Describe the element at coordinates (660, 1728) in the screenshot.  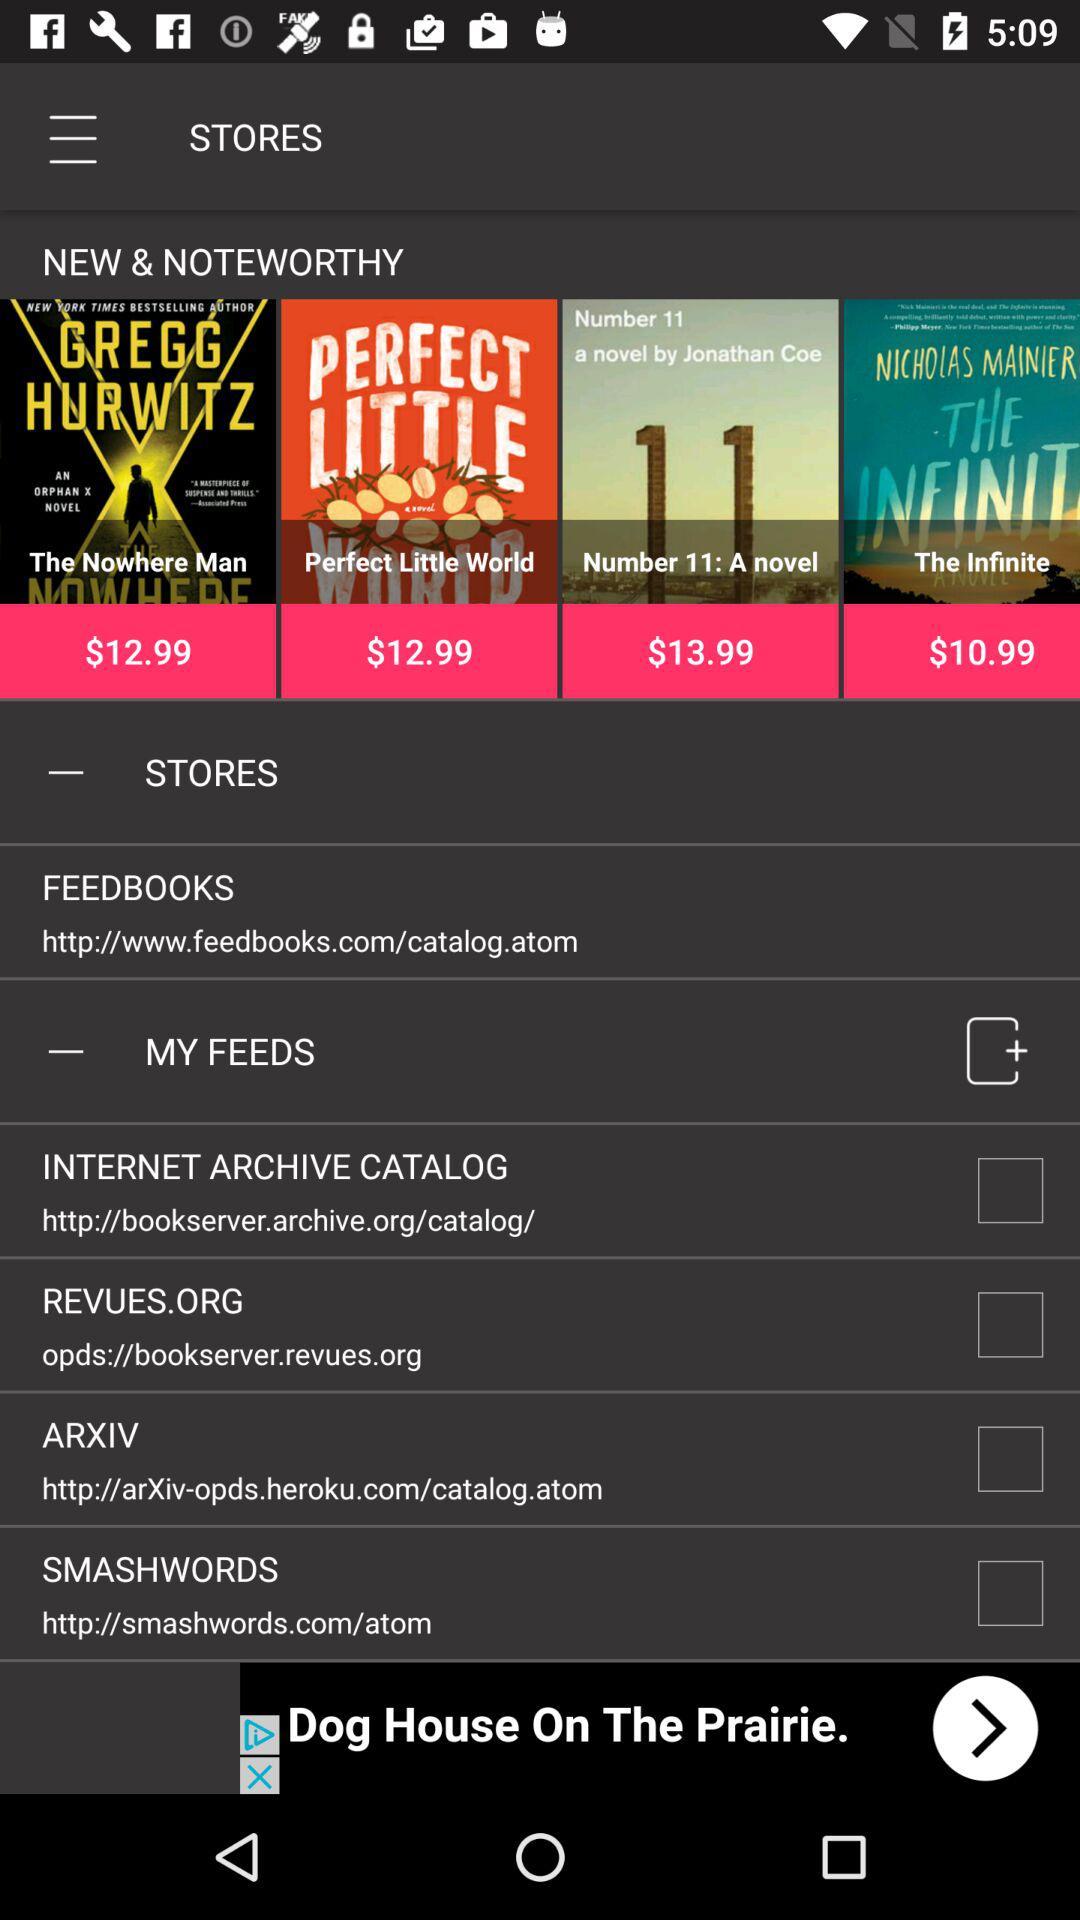
I see `advertisement click option` at that location.